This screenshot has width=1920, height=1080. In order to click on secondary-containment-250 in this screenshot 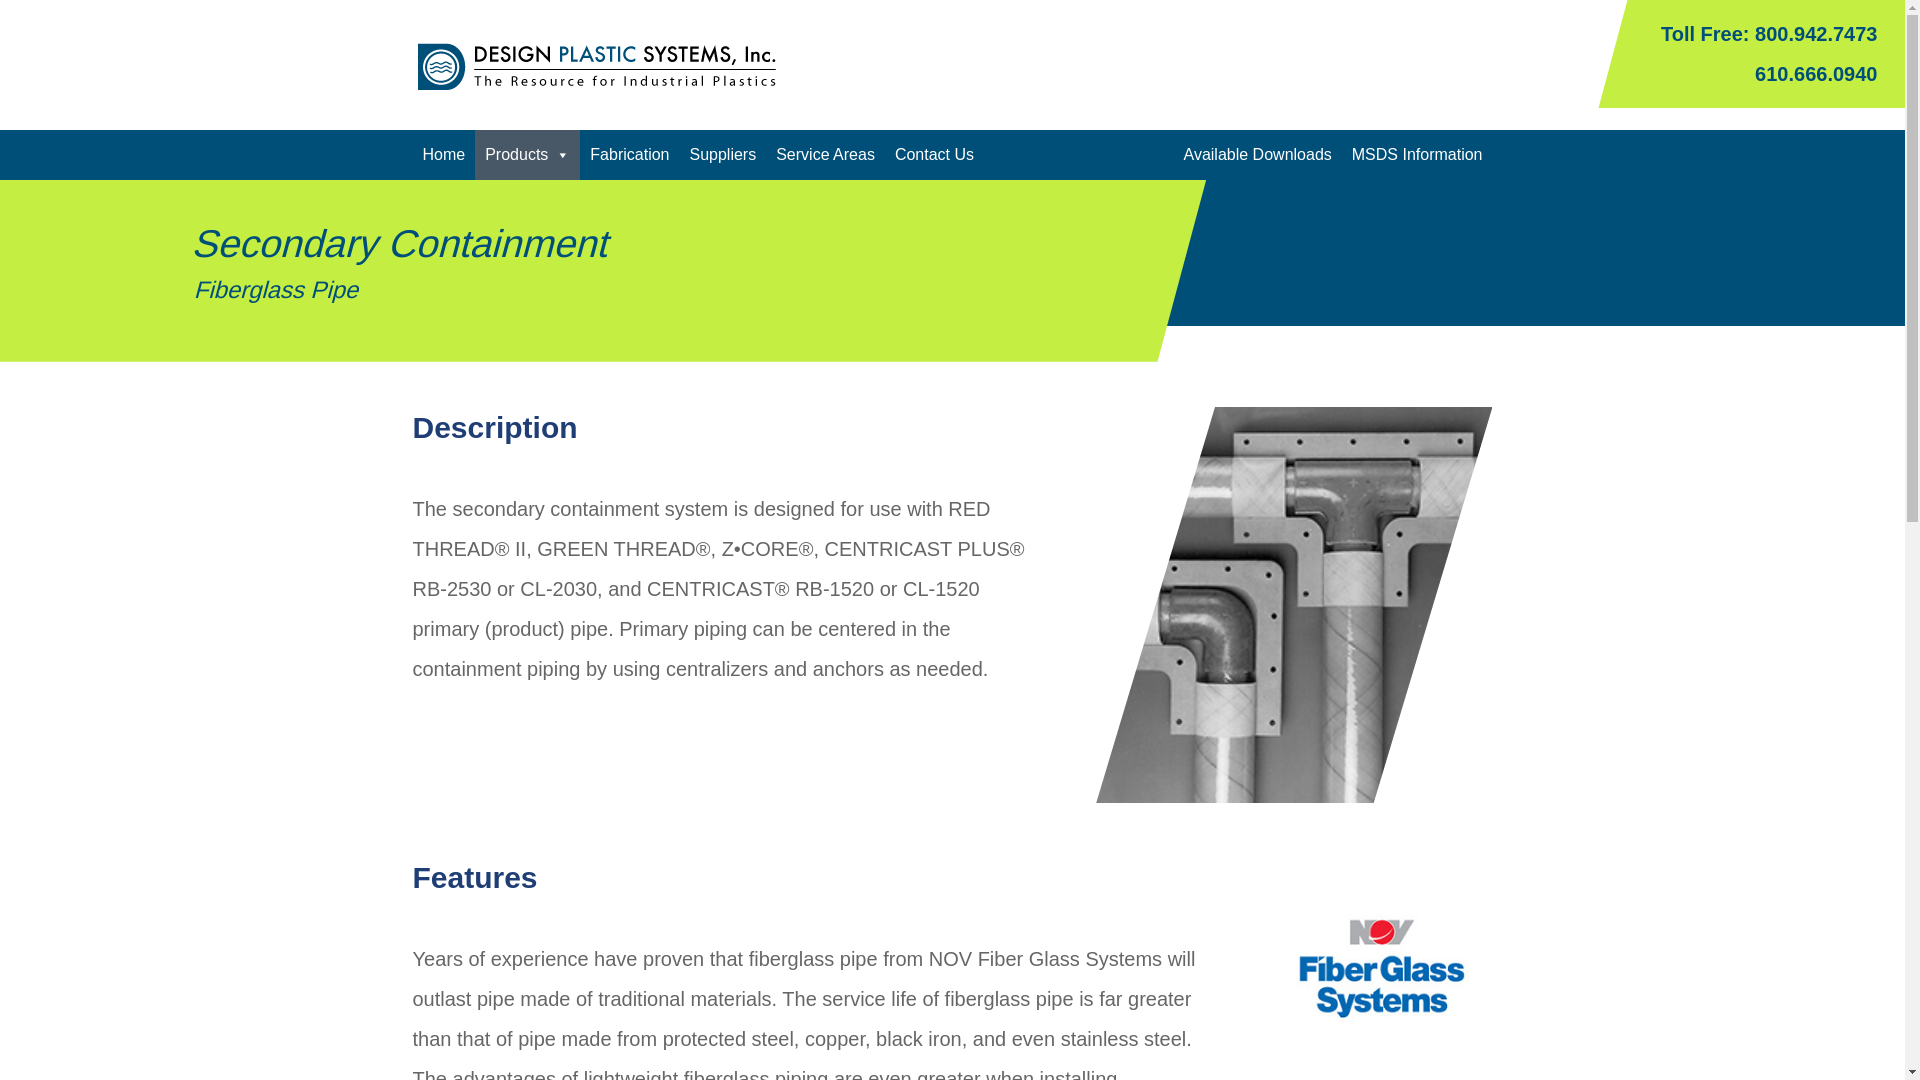, I will do `click(1294, 605)`.